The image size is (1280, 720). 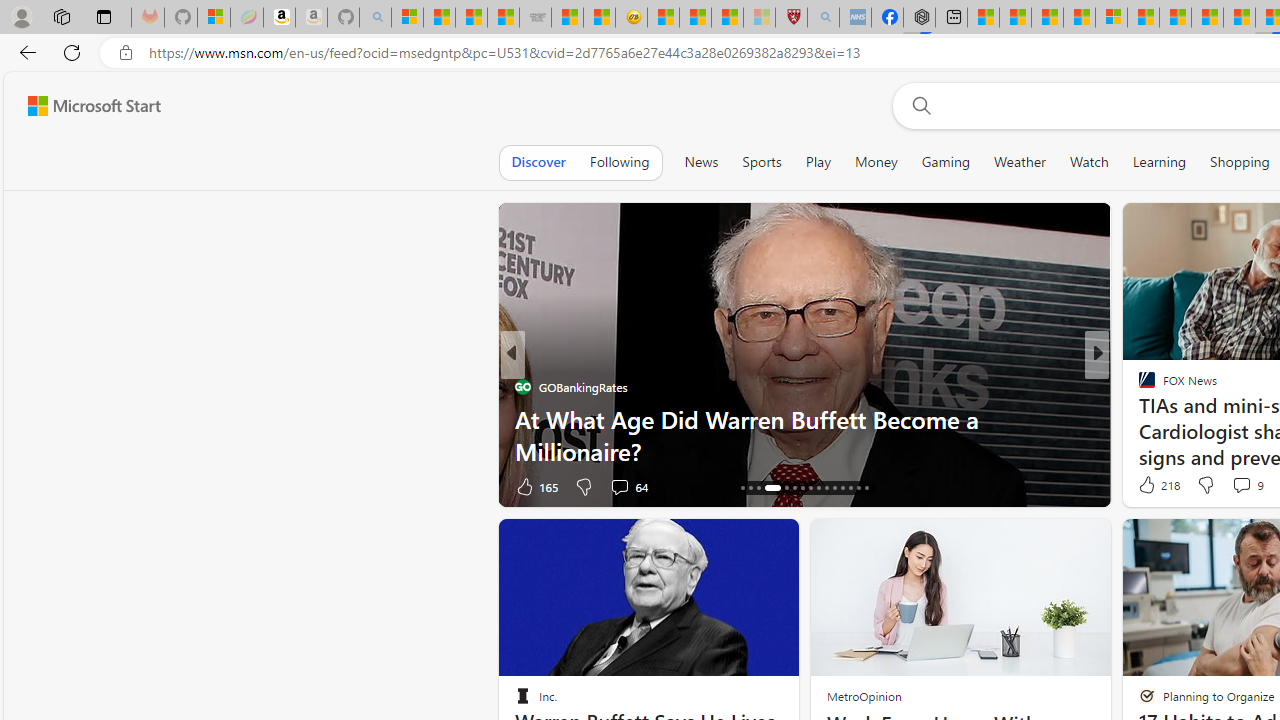 What do you see at coordinates (1229, 486) in the screenshot?
I see `View comments 5 Comment` at bounding box center [1229, 486].